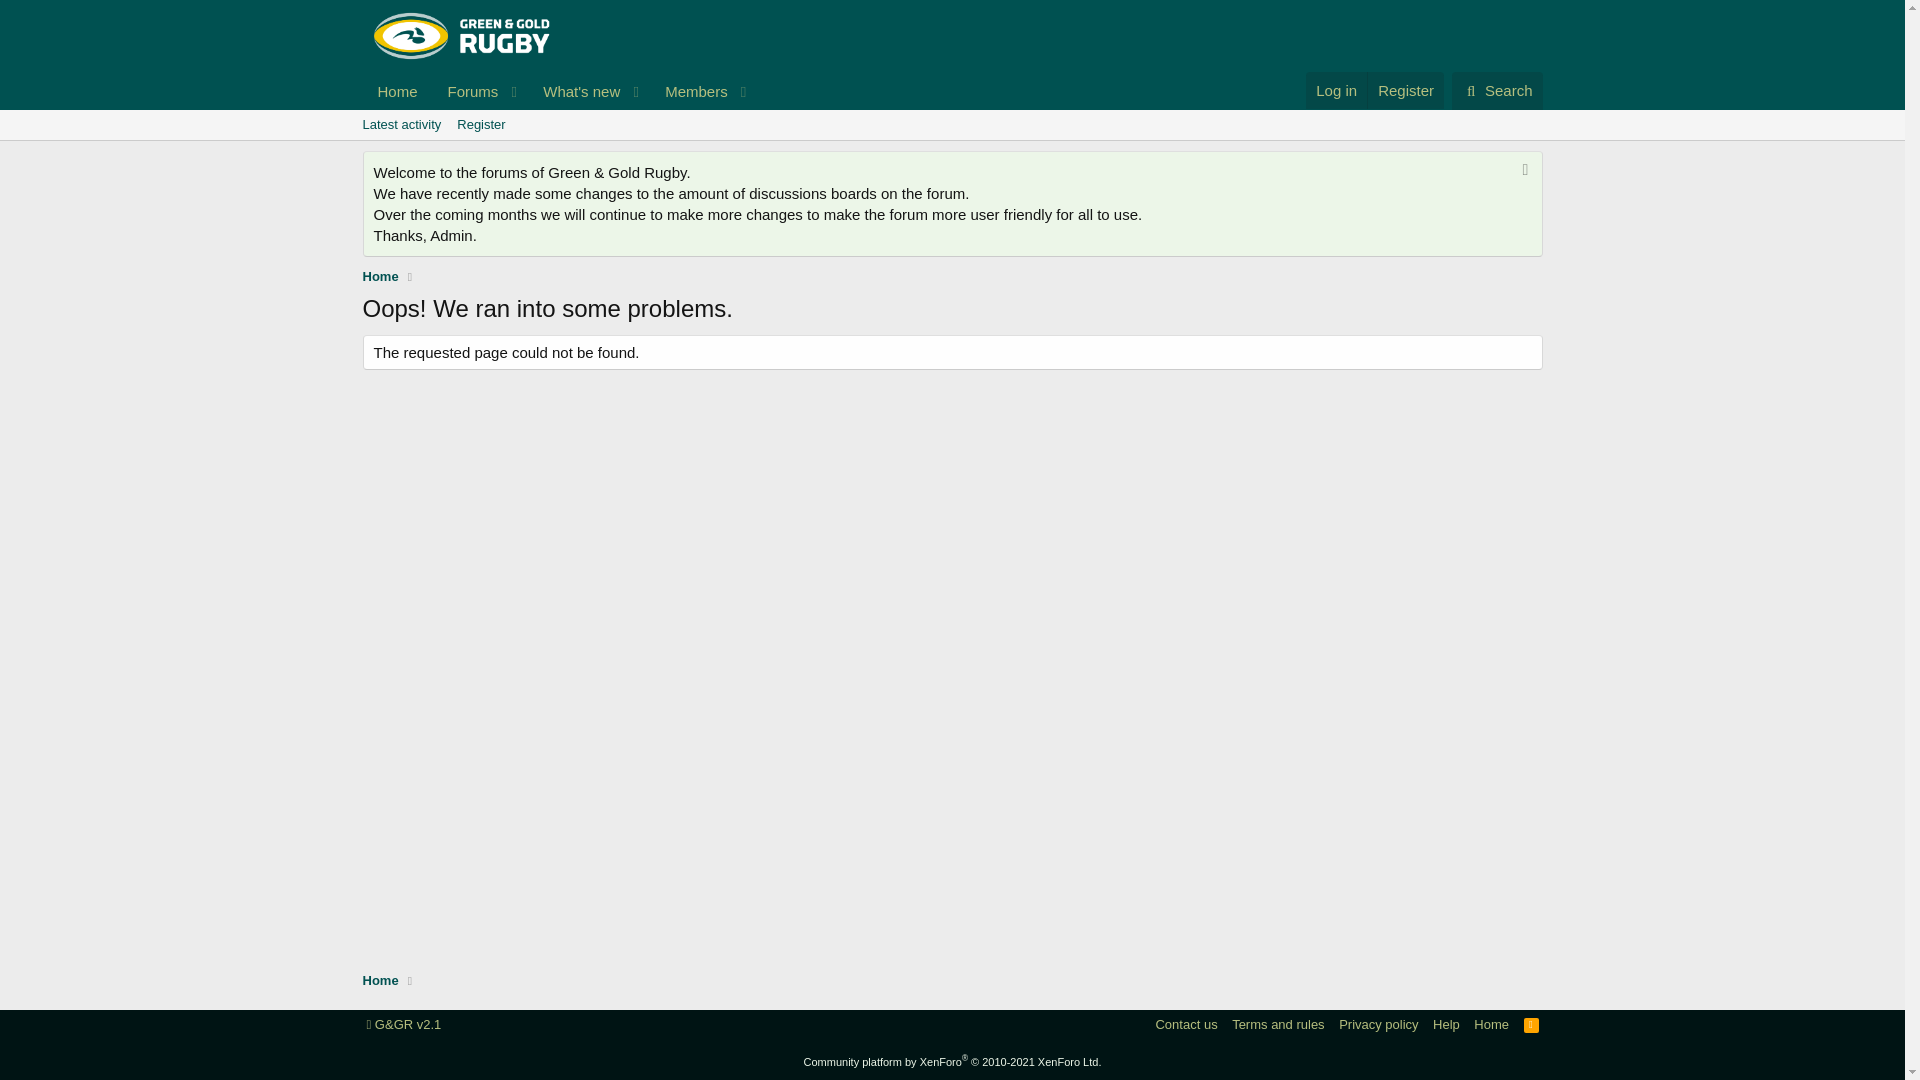 This screenshot has width=1920, height=1080. What do you see at coordinates (480, 125) in the screenshot?
I see `Register` at bounding box center [480, 125].